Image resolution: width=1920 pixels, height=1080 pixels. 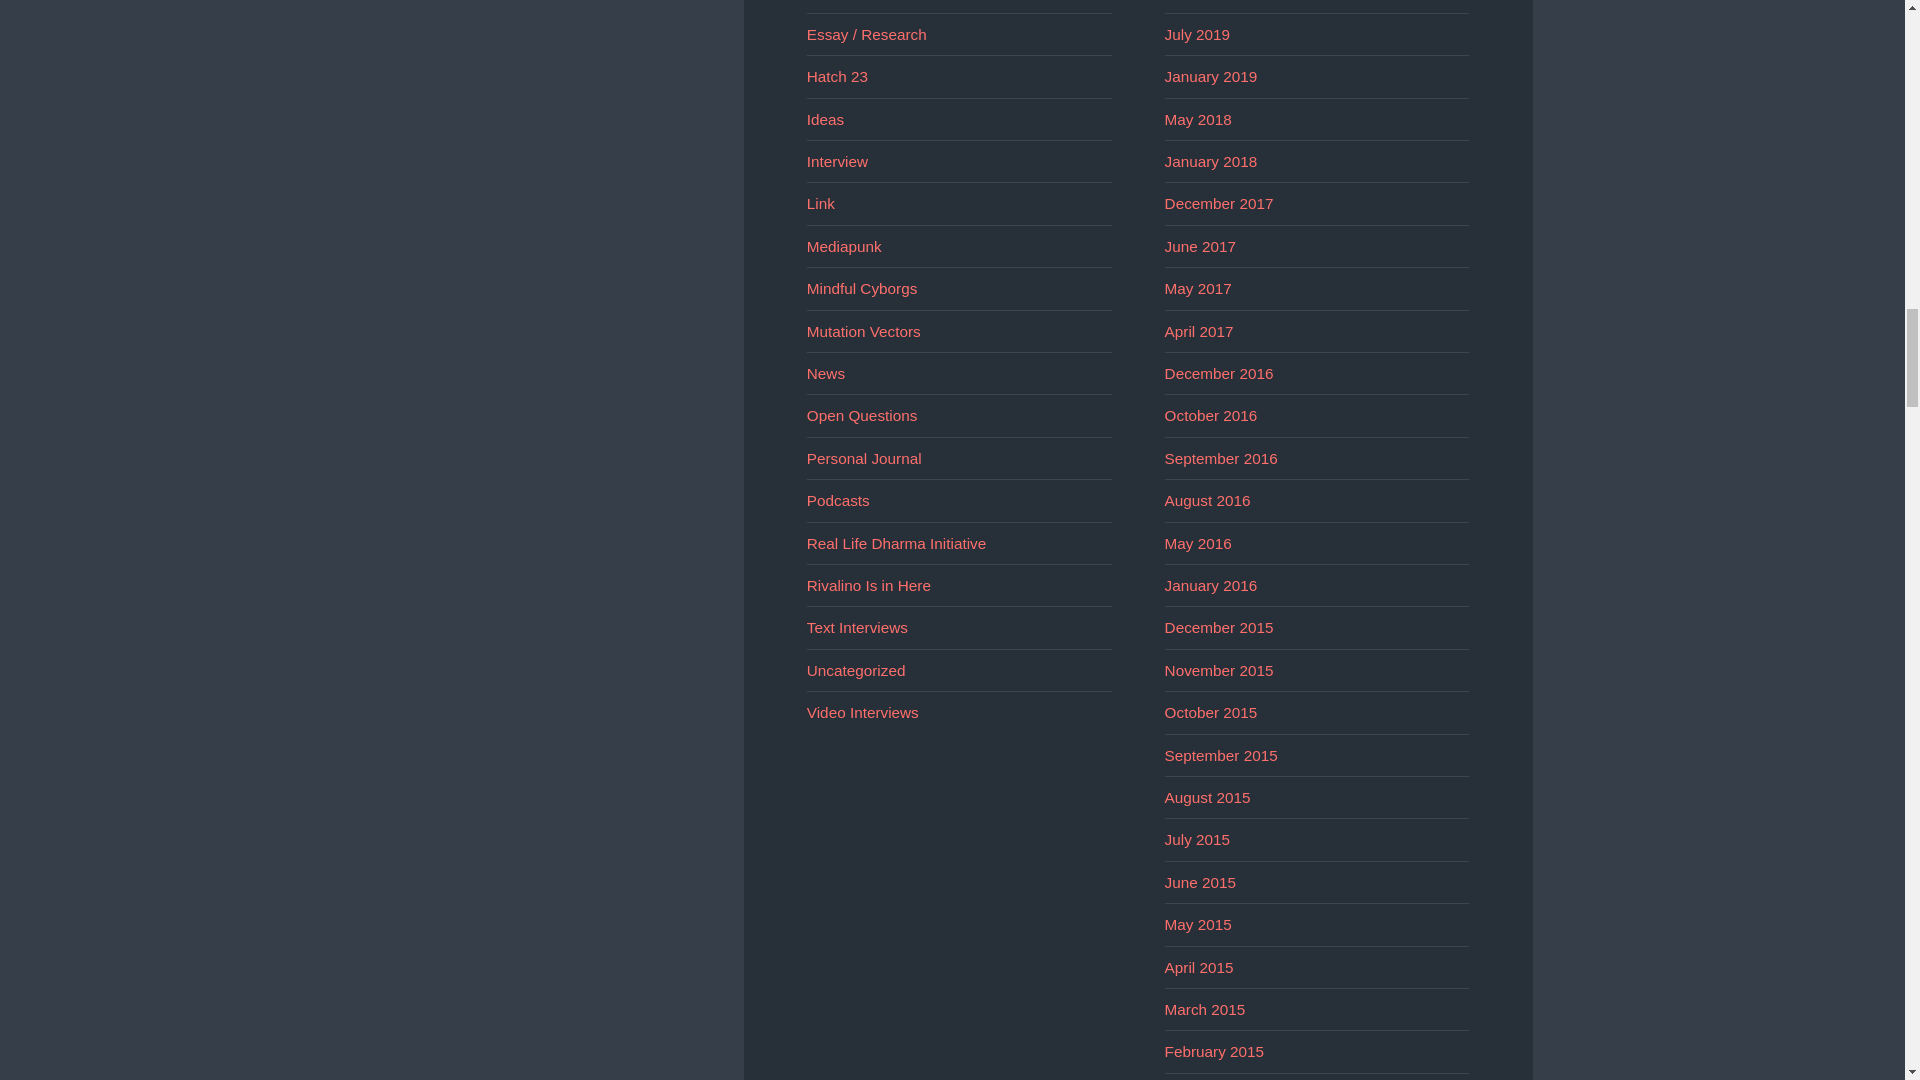 I want to click on Mediapunk, so click(x=844, y=246).